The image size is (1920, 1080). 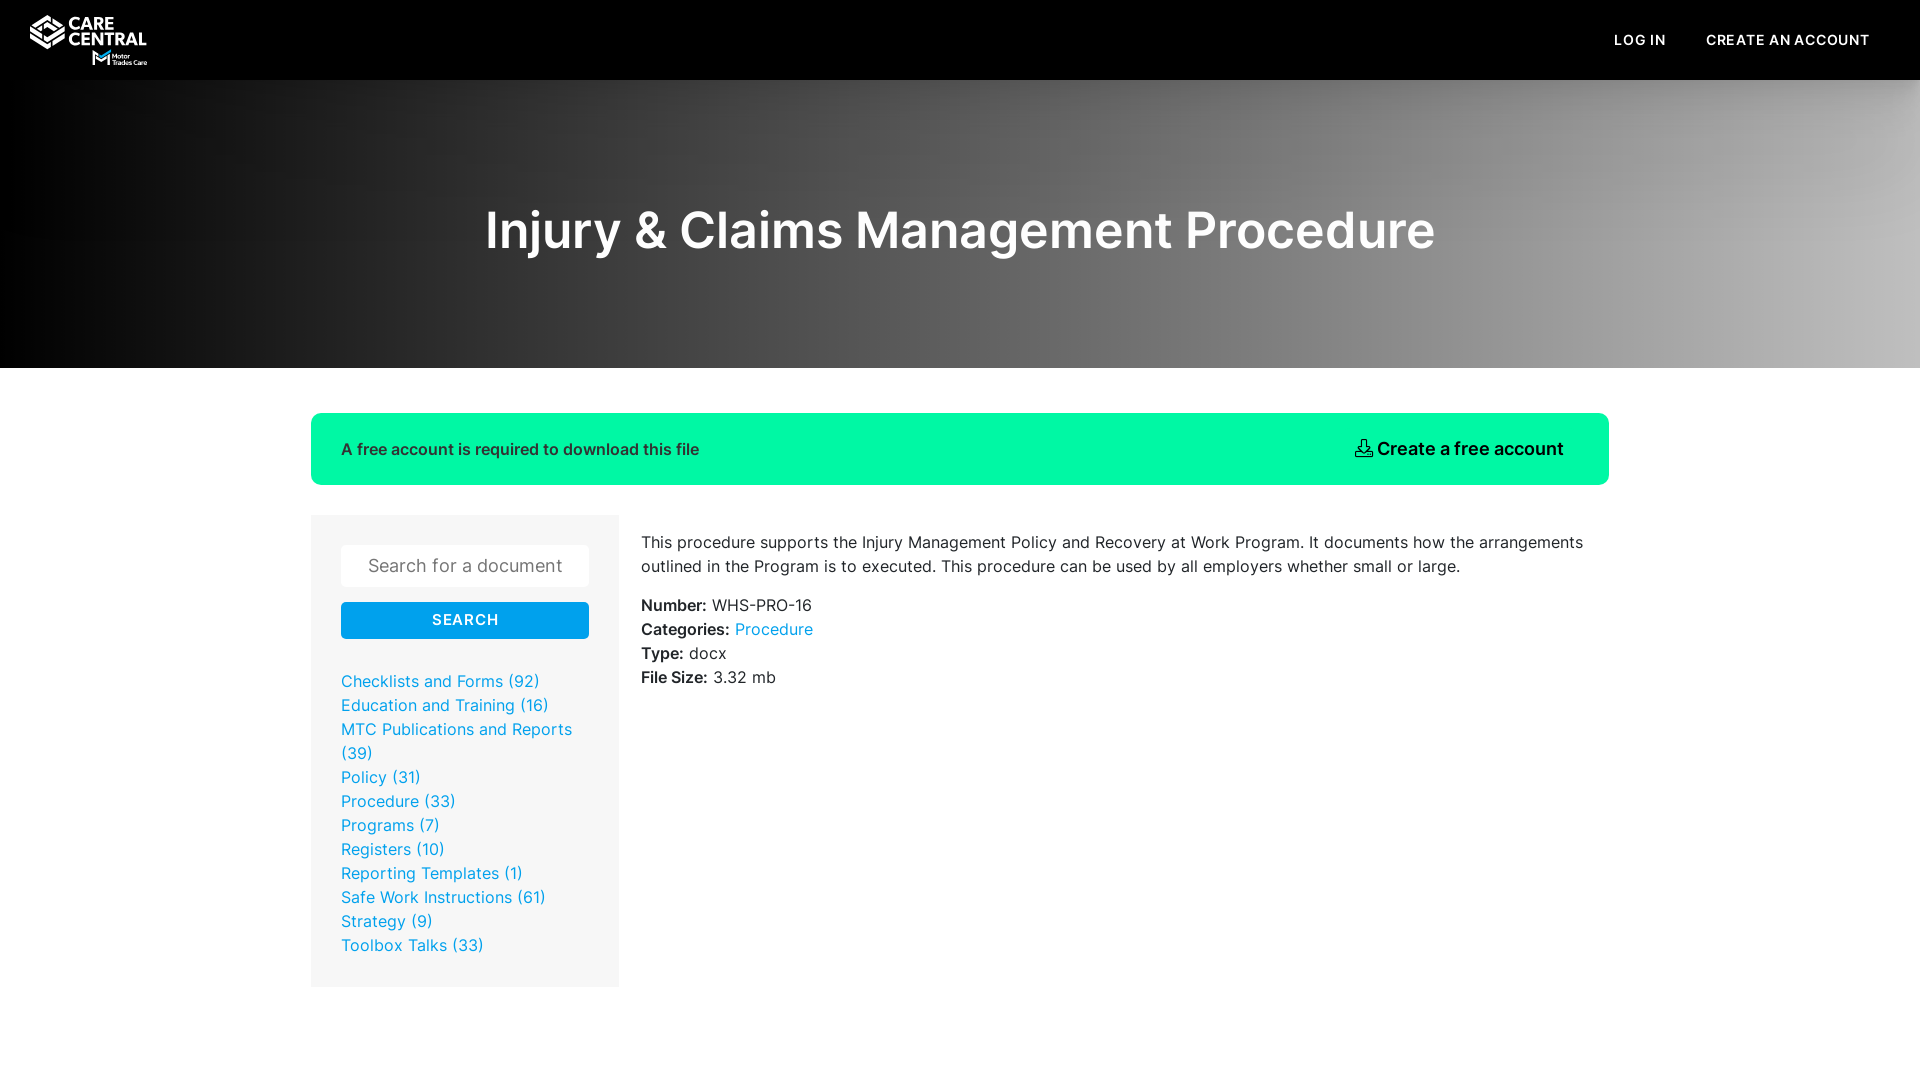 I want to click on Checklists and Forms (92), so click(x=440, y=681).